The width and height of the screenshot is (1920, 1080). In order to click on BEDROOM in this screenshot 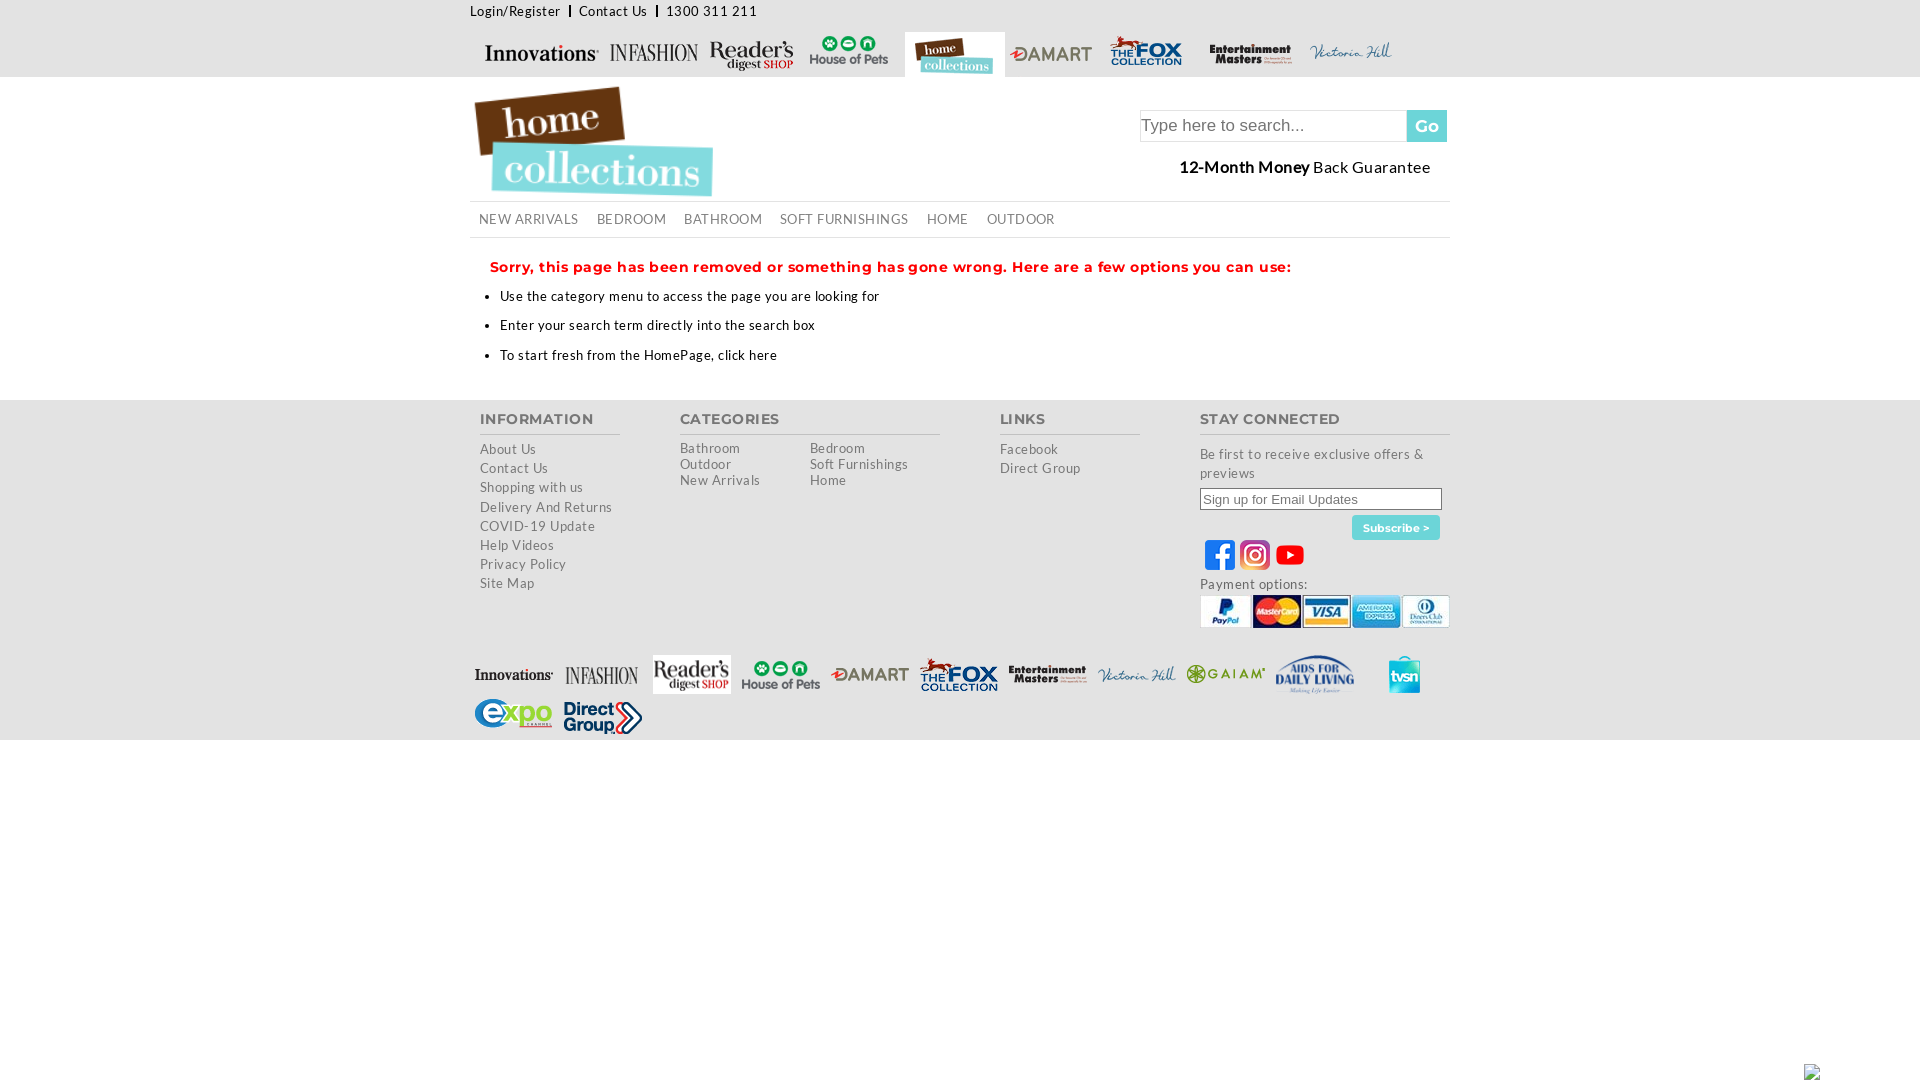, I will do `click(632, 220)`.